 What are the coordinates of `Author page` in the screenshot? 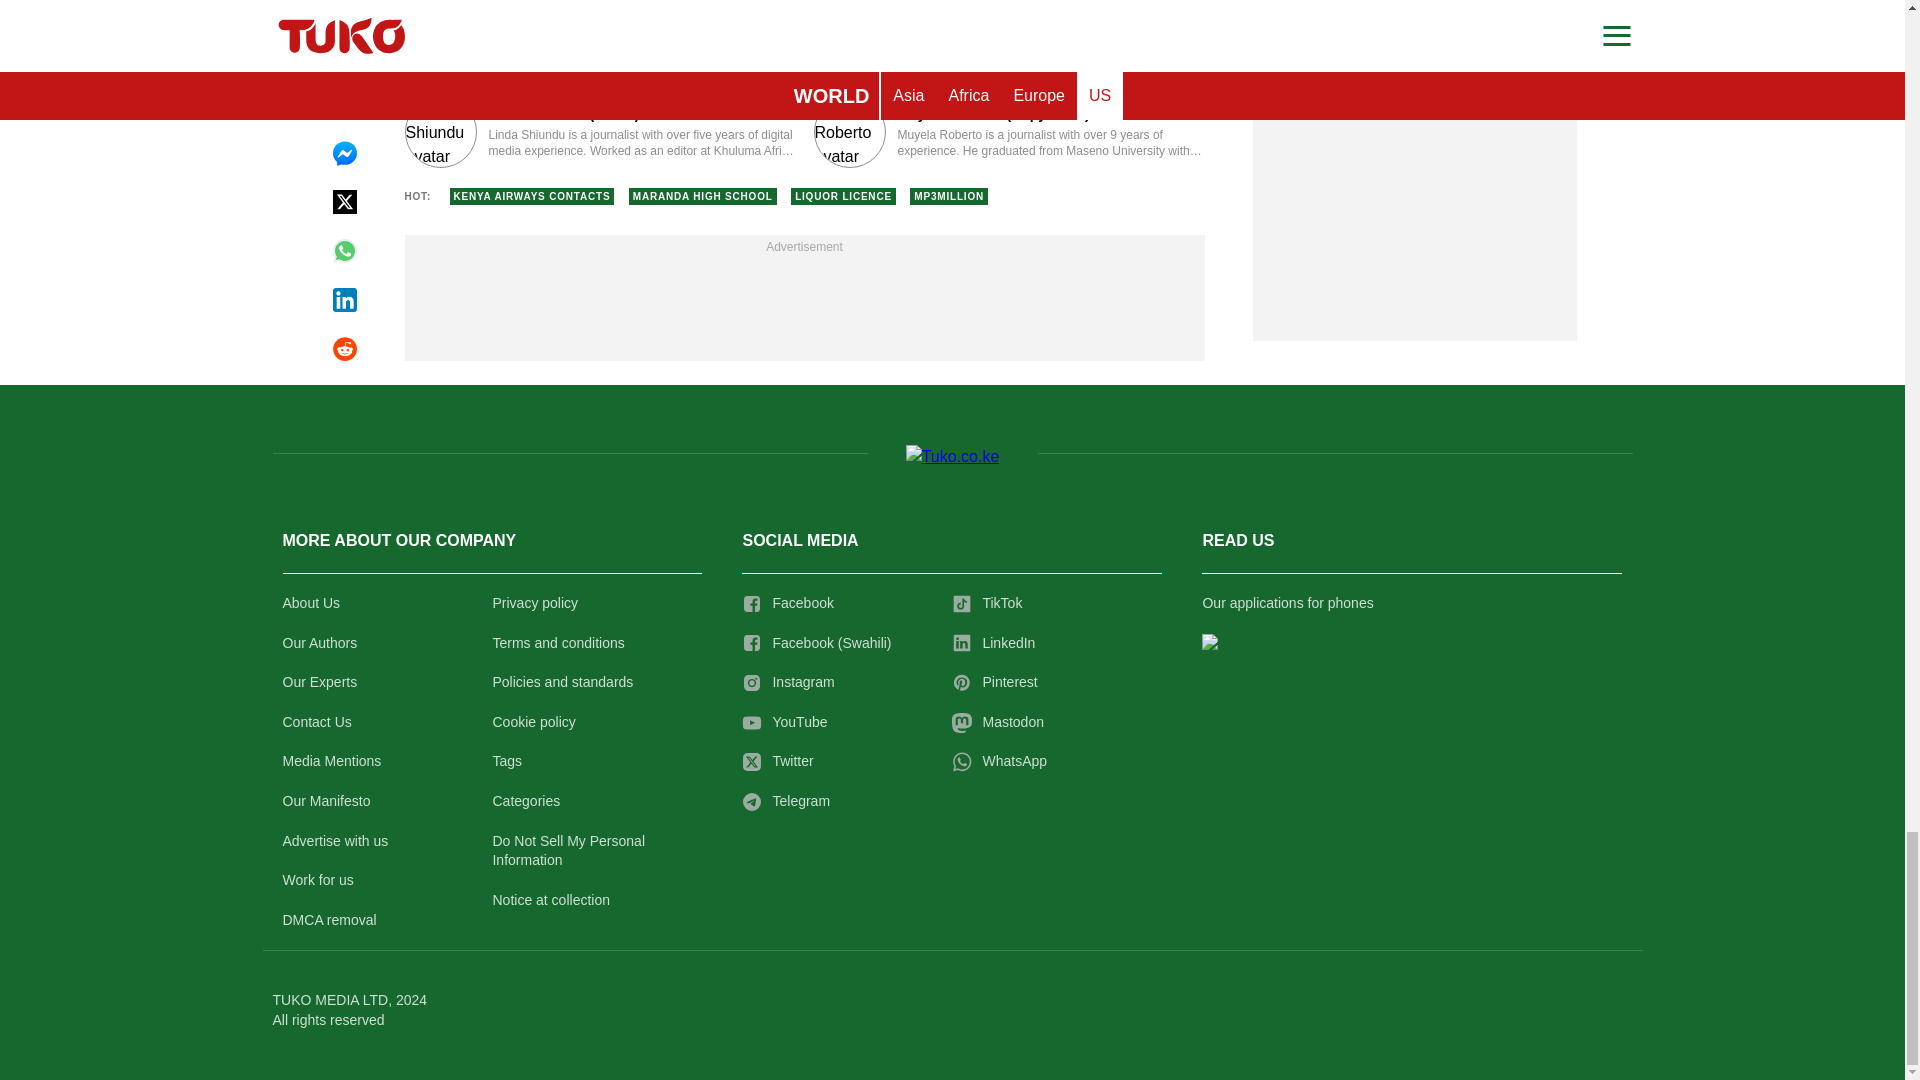 It's located at (1010, 132).